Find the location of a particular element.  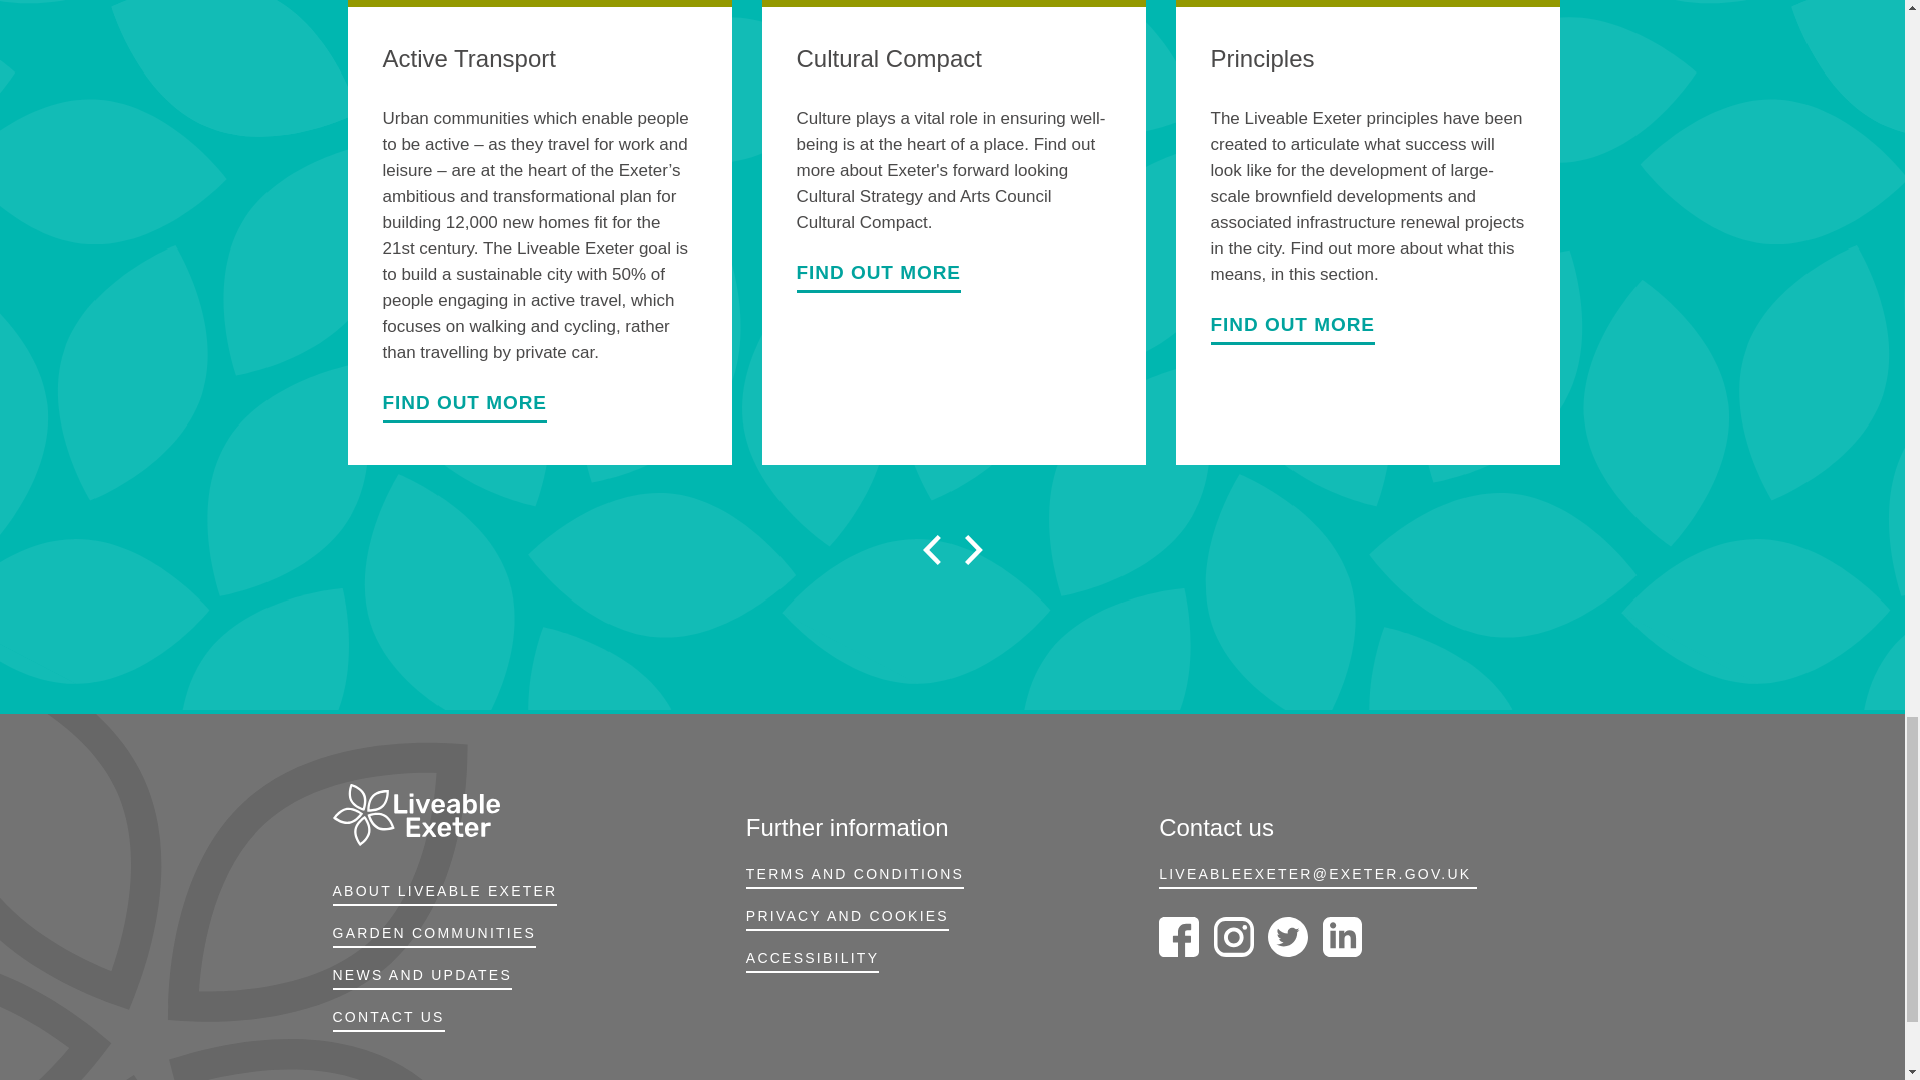

LinkedIn is located at coordinates (1342, 936).